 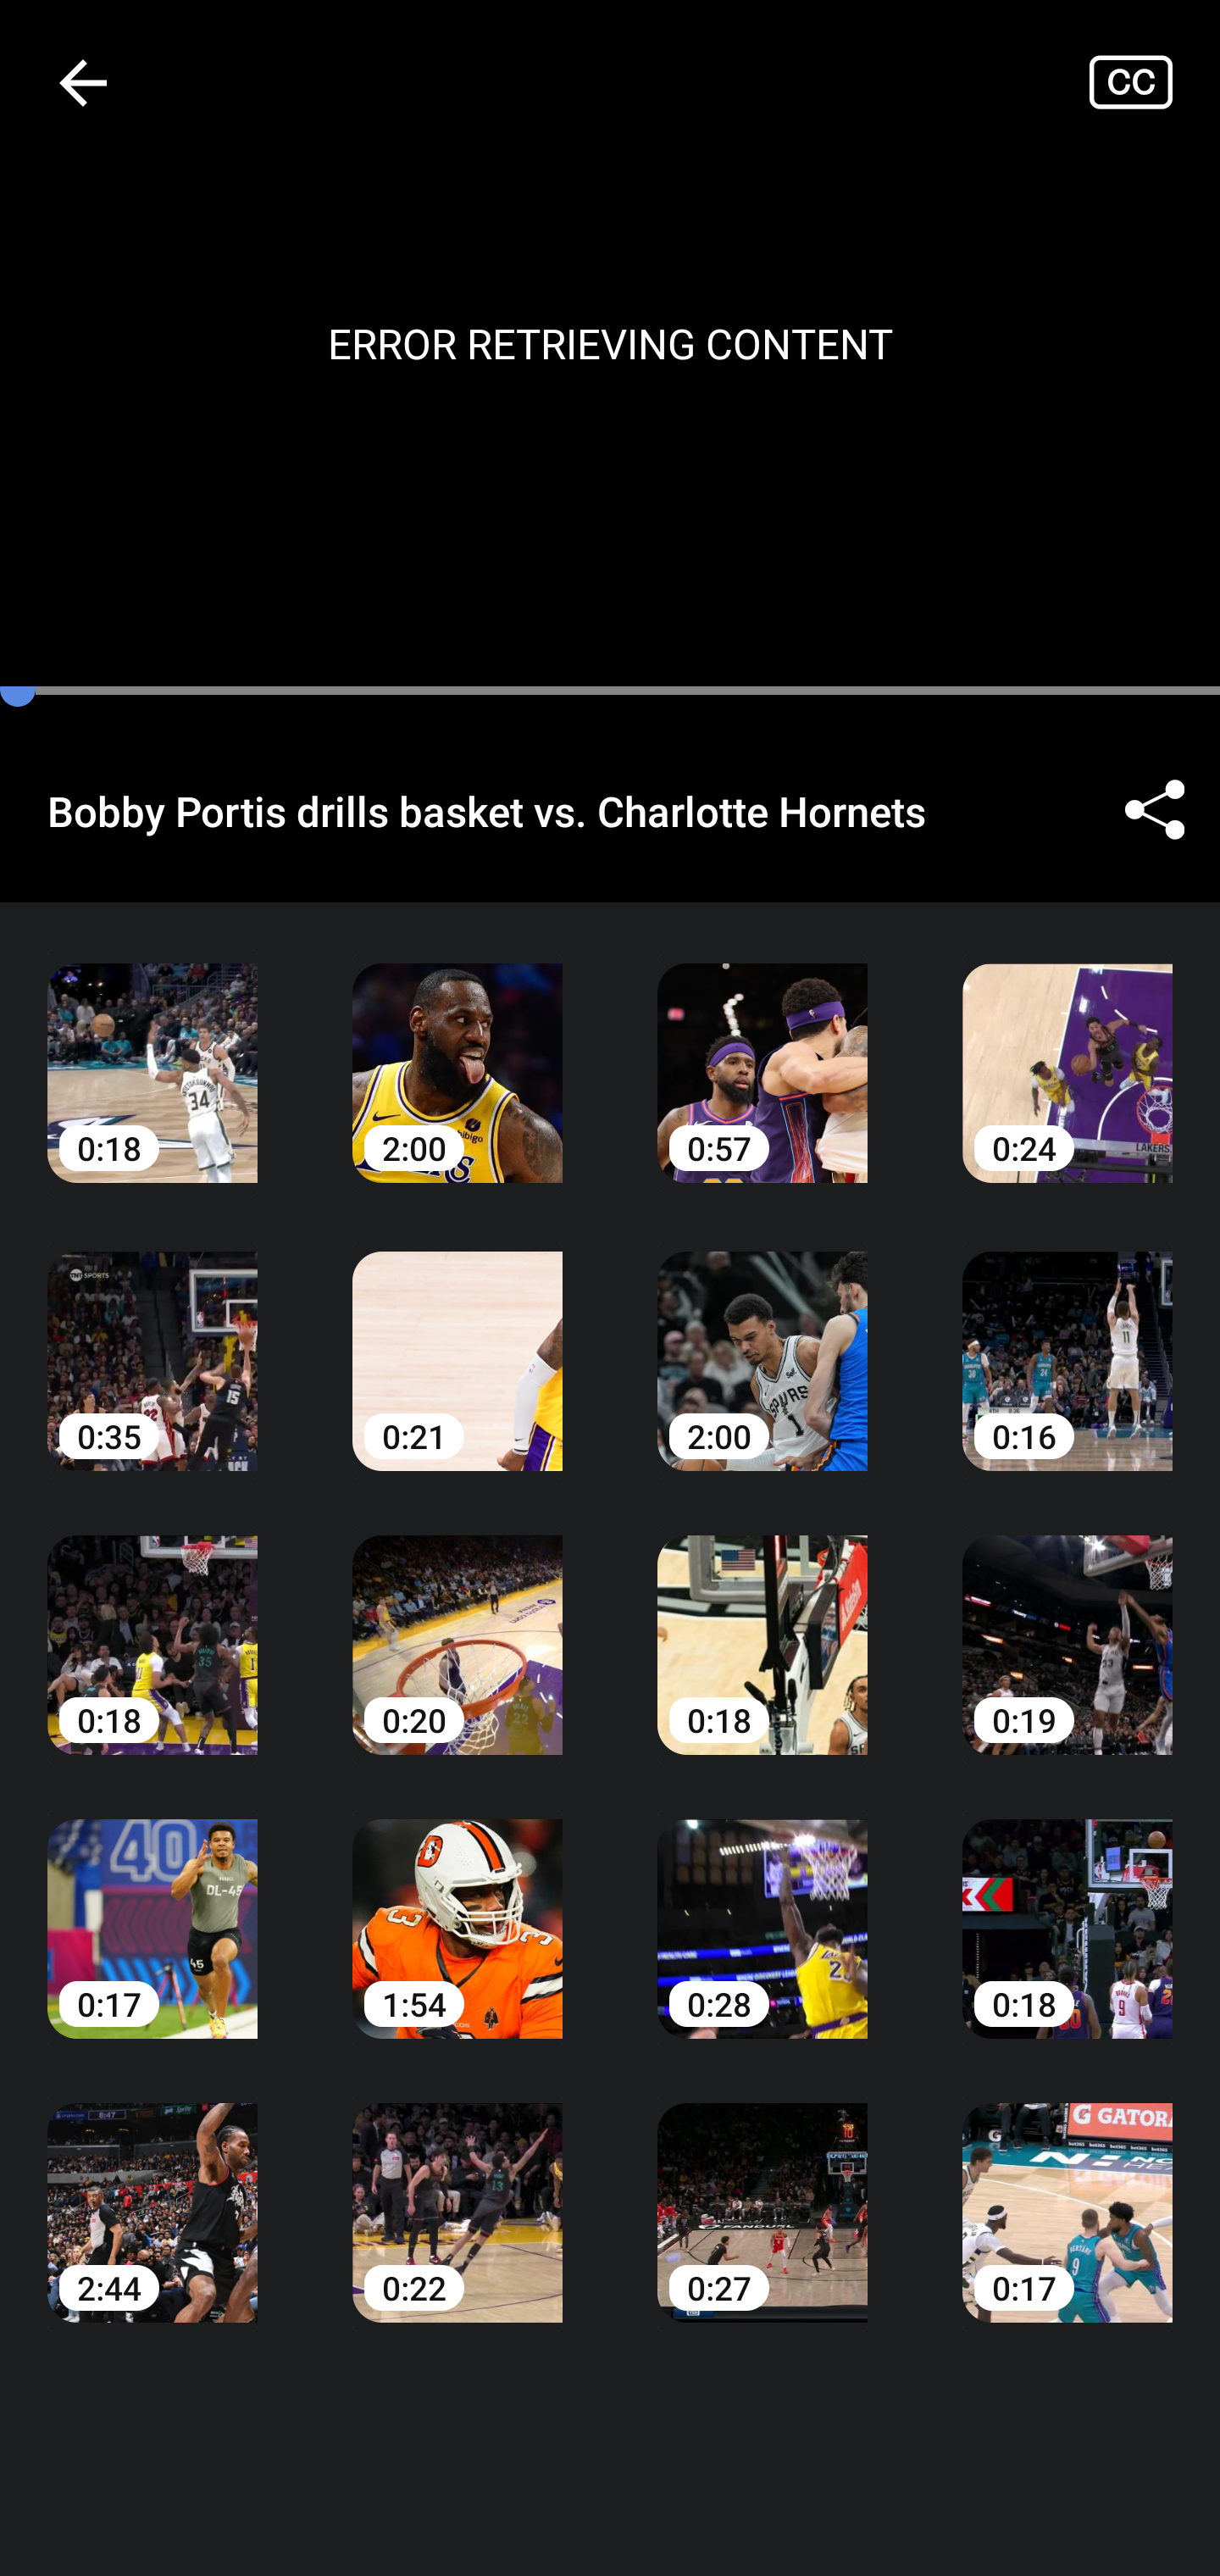 What do you see at coordinates (457, 1906) in the screenshot?
I see `1:54` at bounding box center [457, 1906].